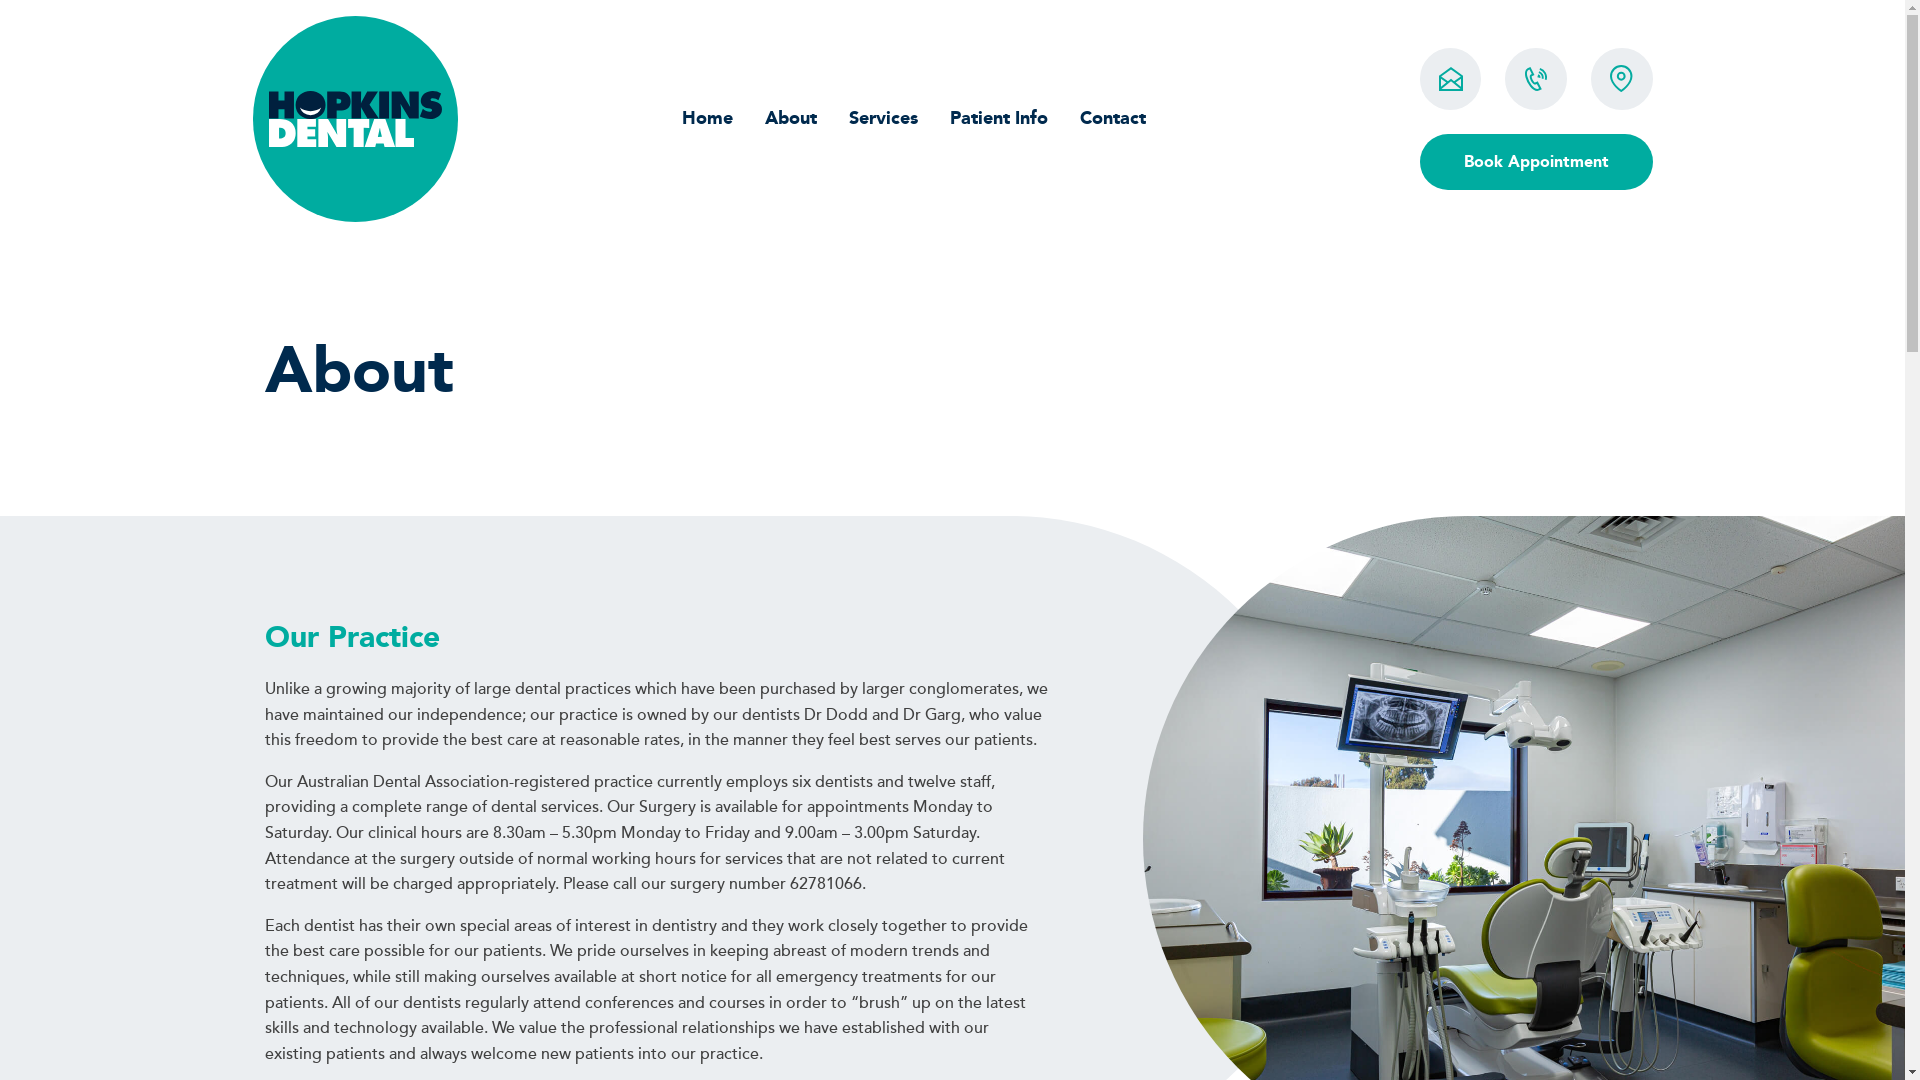 This screenshot has width=1920, height=1080. Describe the element at coordinates (999, 118) in the screenshot. I see `Patient Info` at that location.